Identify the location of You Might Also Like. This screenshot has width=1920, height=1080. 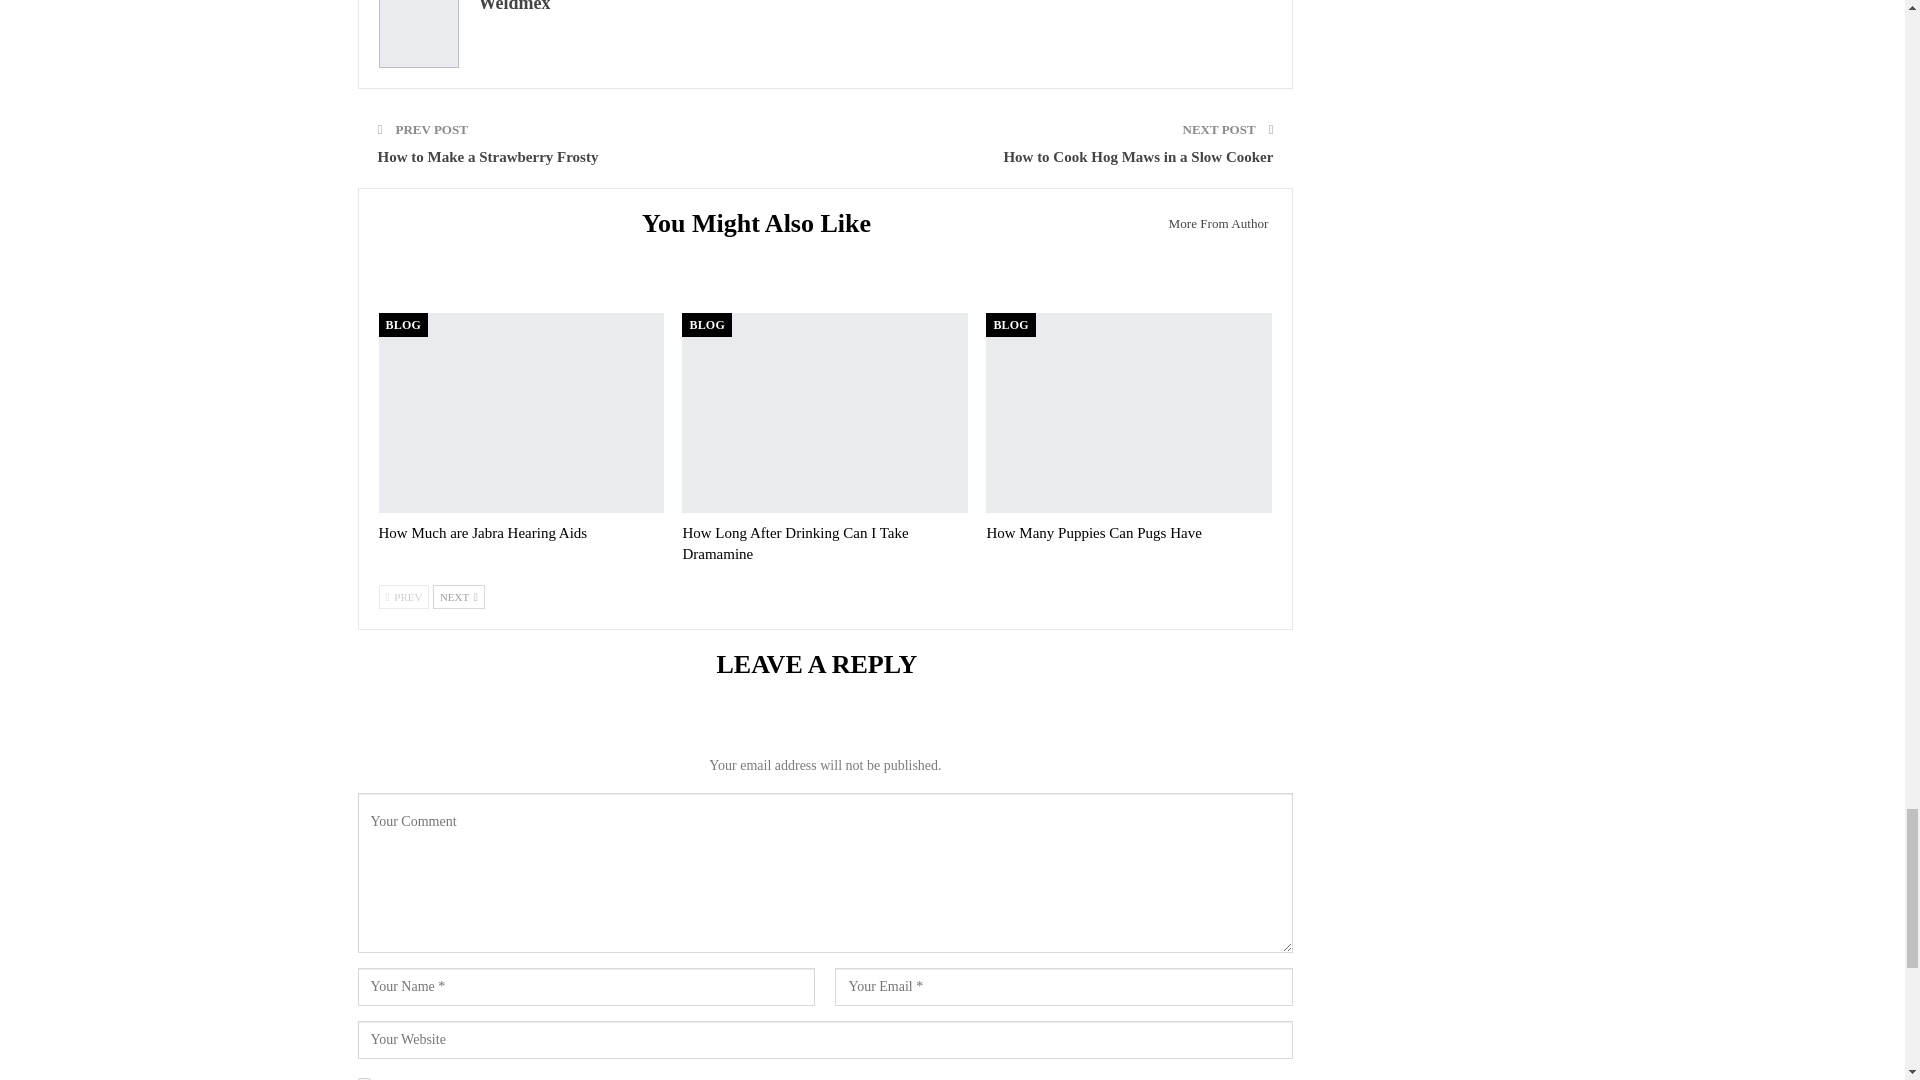
(764, 226).